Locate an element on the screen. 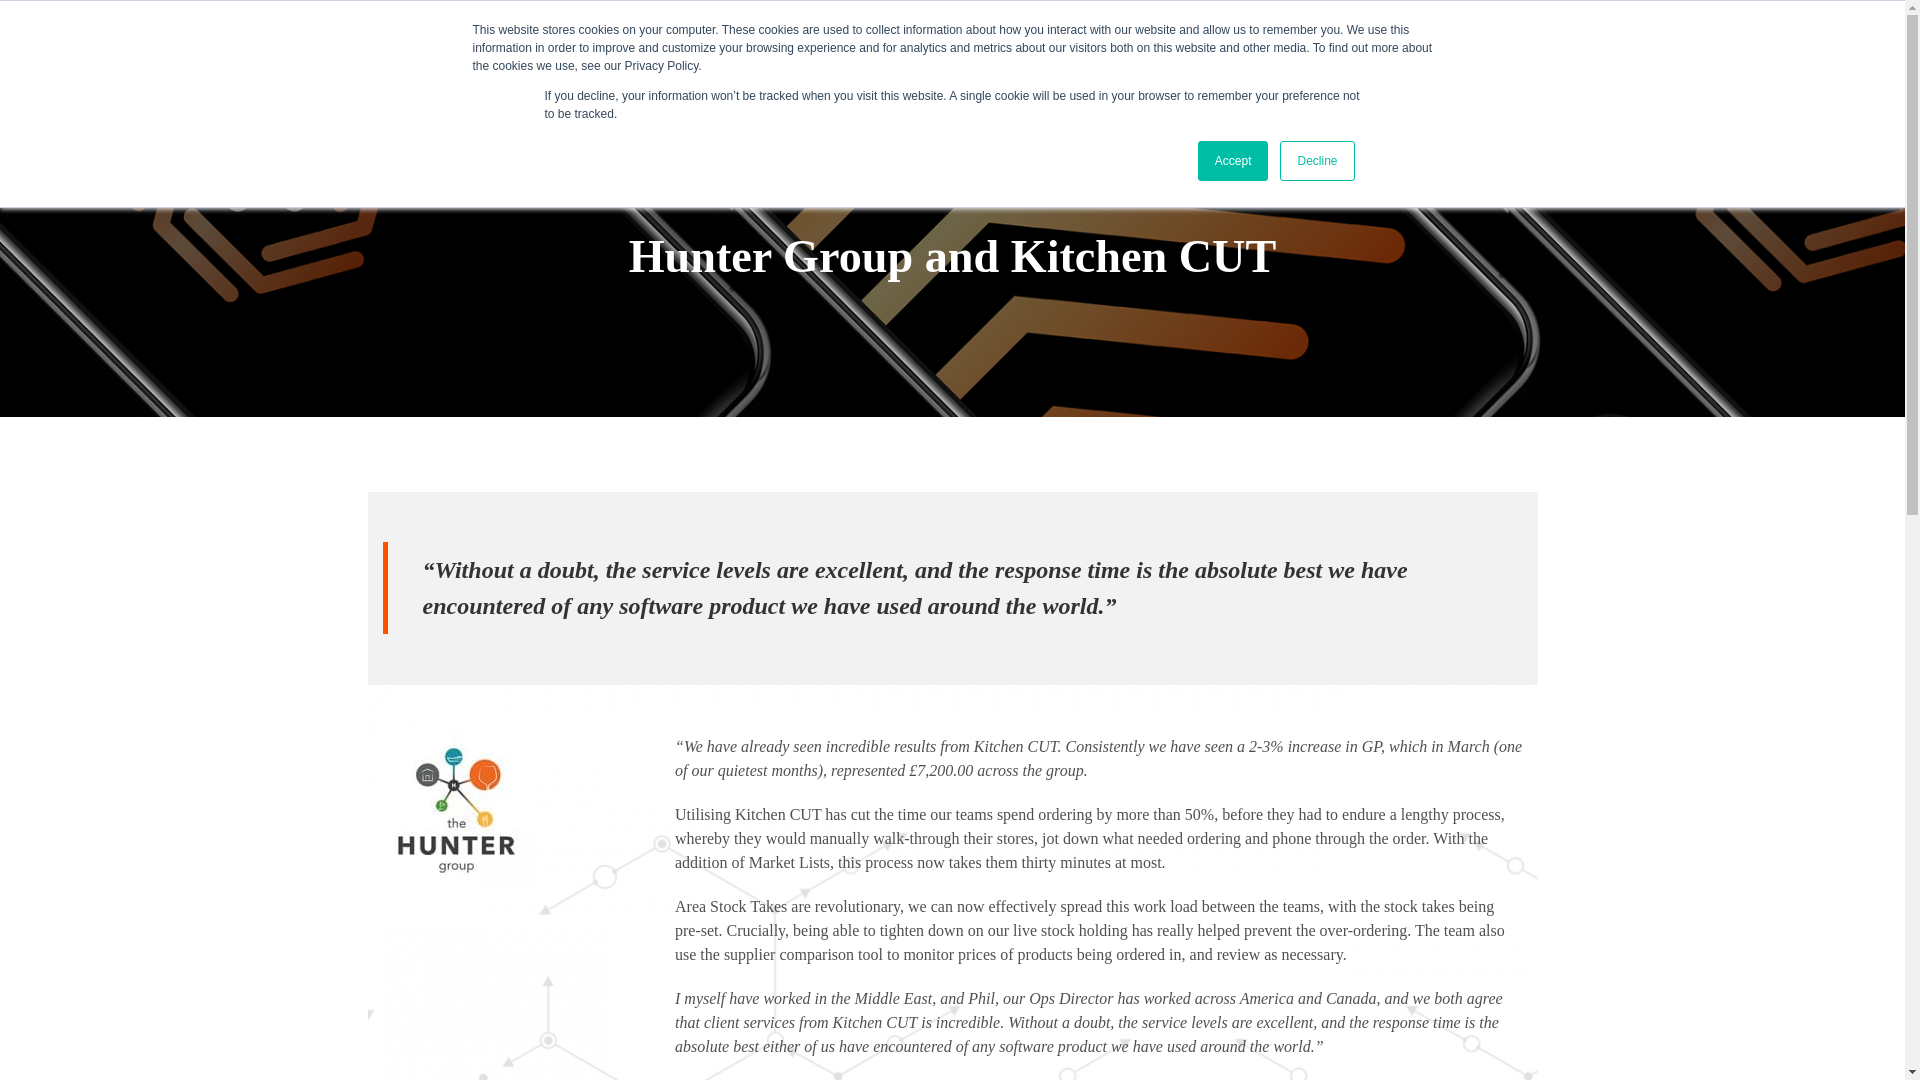  TRY NOW is located at coordinates (1790, 58).